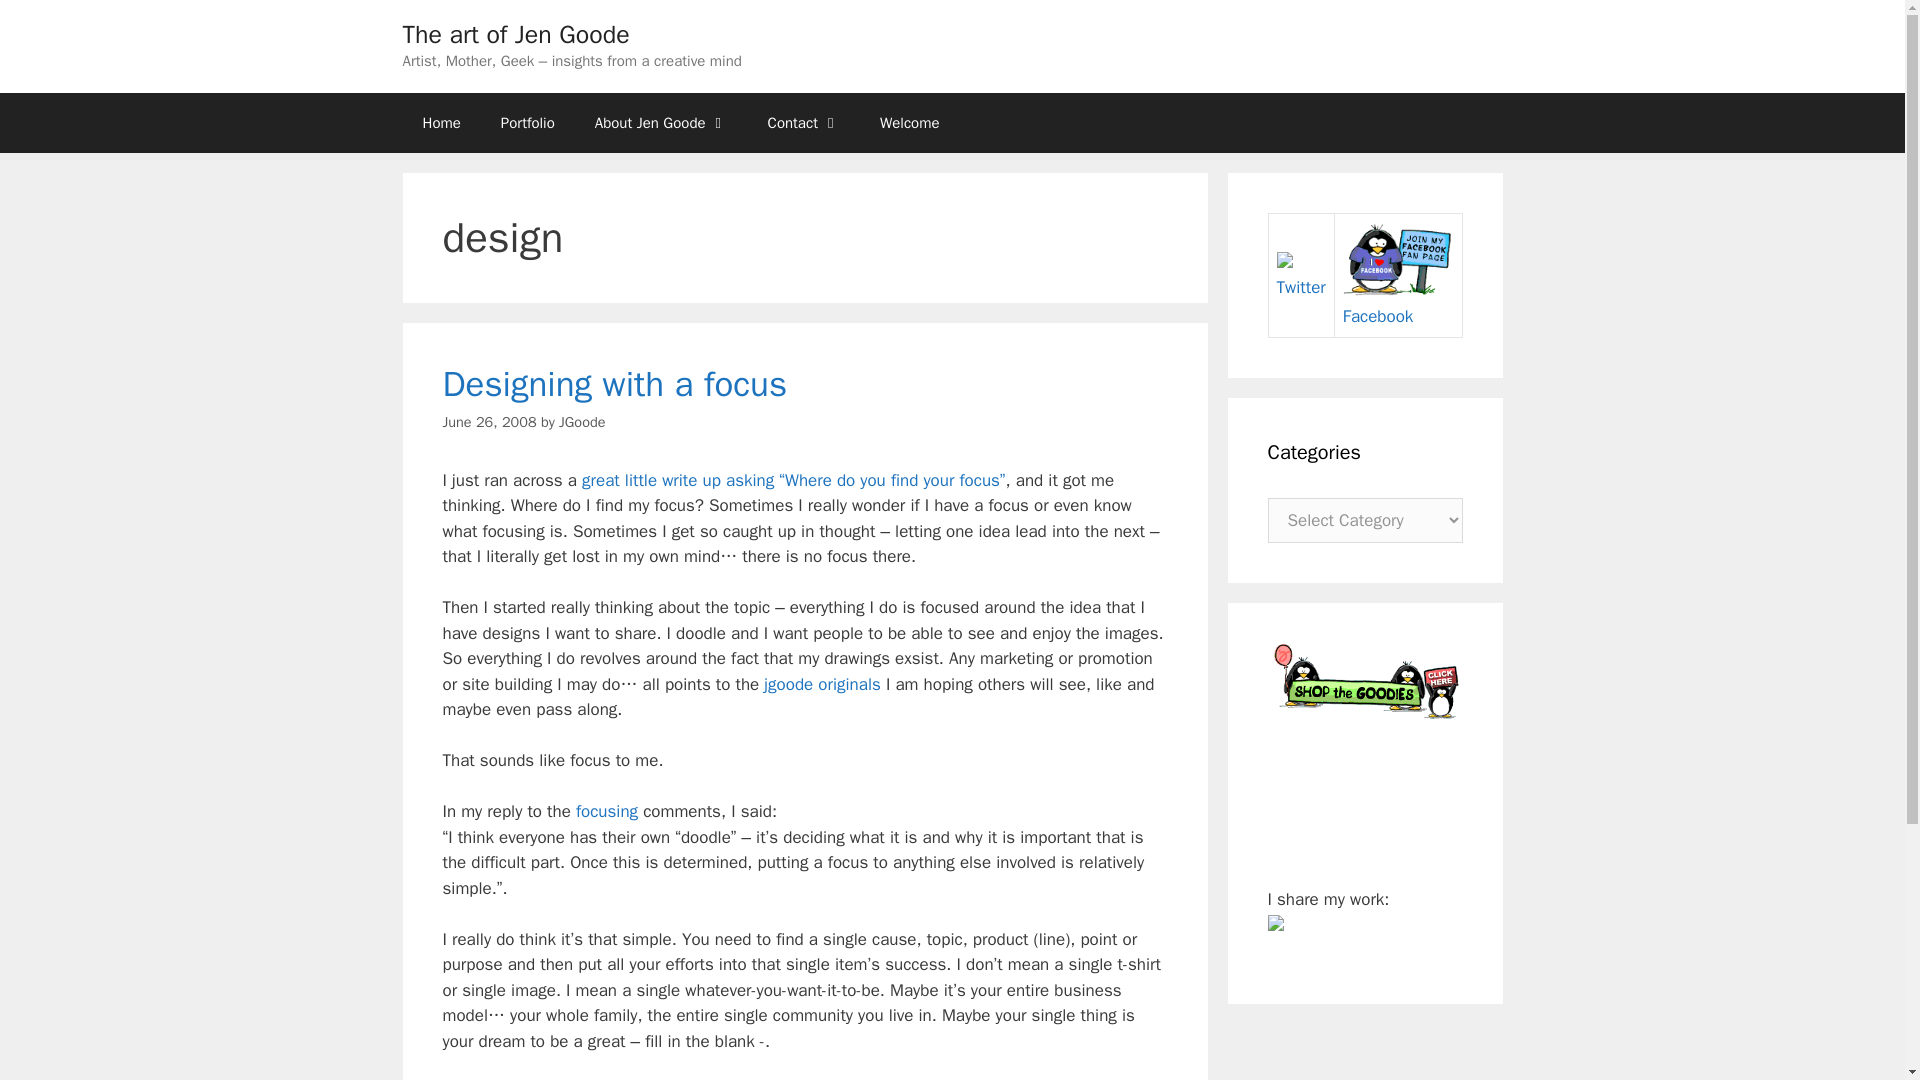  What do you see at coordinates (804, 122) in the screenshot?
I see `Contact` at bounding box center [804, 122].